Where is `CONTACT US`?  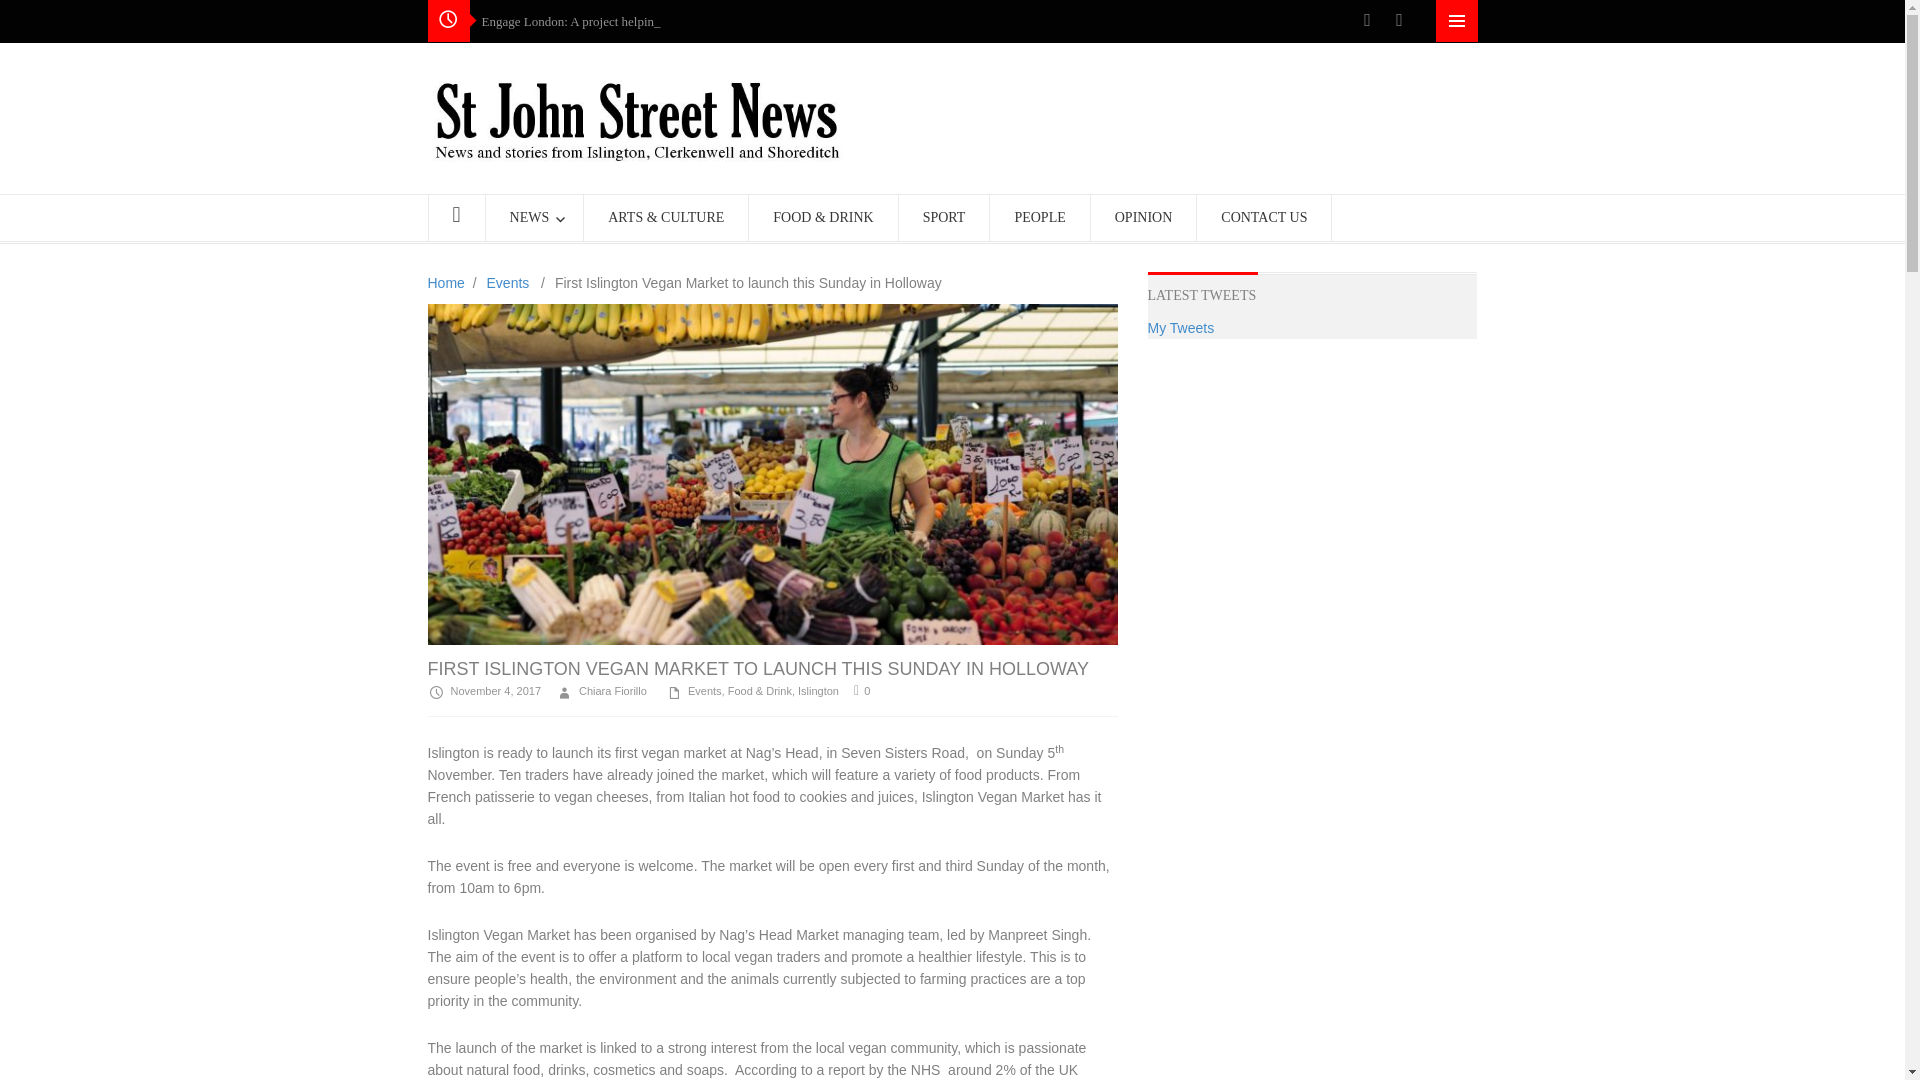
CONTACT US is located at coordinates (1264, 218).